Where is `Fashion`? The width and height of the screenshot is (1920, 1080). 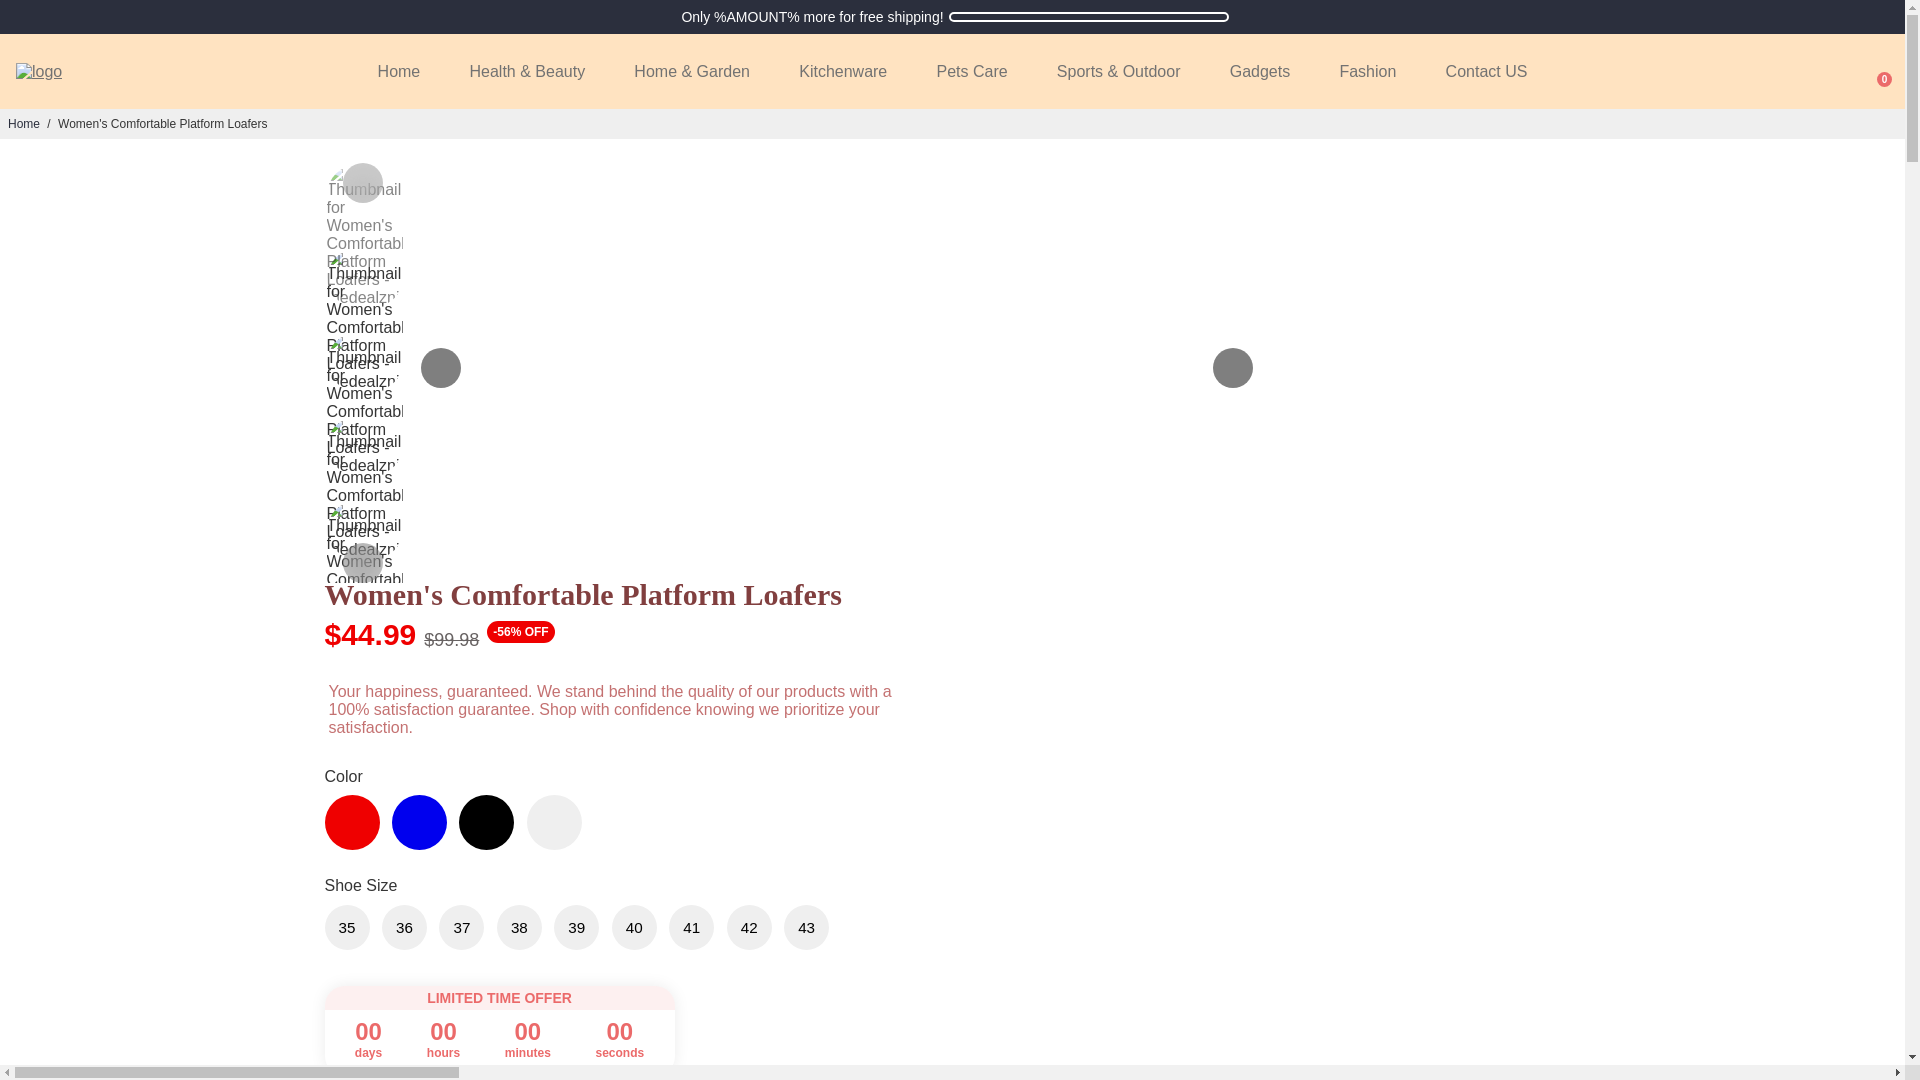 Fashion is located at coordinates (1368, 71).